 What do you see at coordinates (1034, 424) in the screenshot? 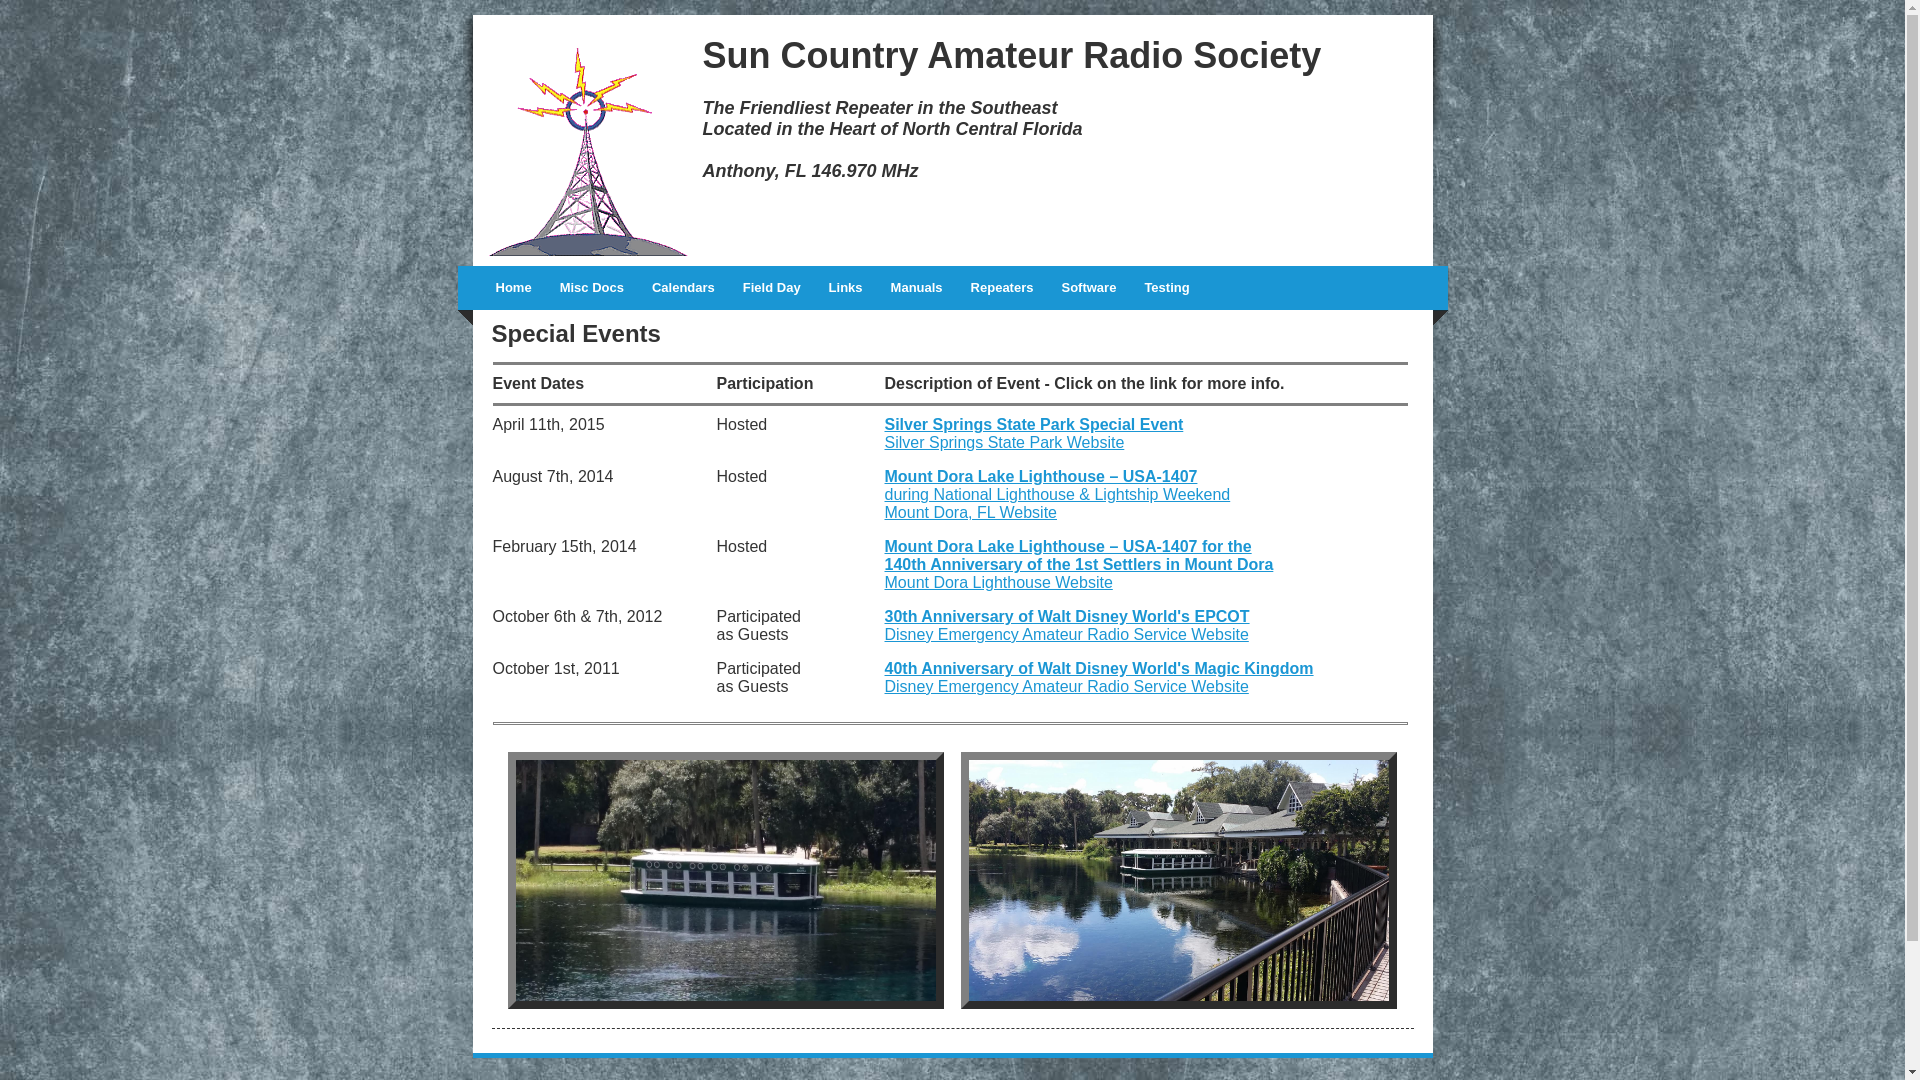
I see `Silver Springs State Park Special Event` at bounding box center [1034, 424].